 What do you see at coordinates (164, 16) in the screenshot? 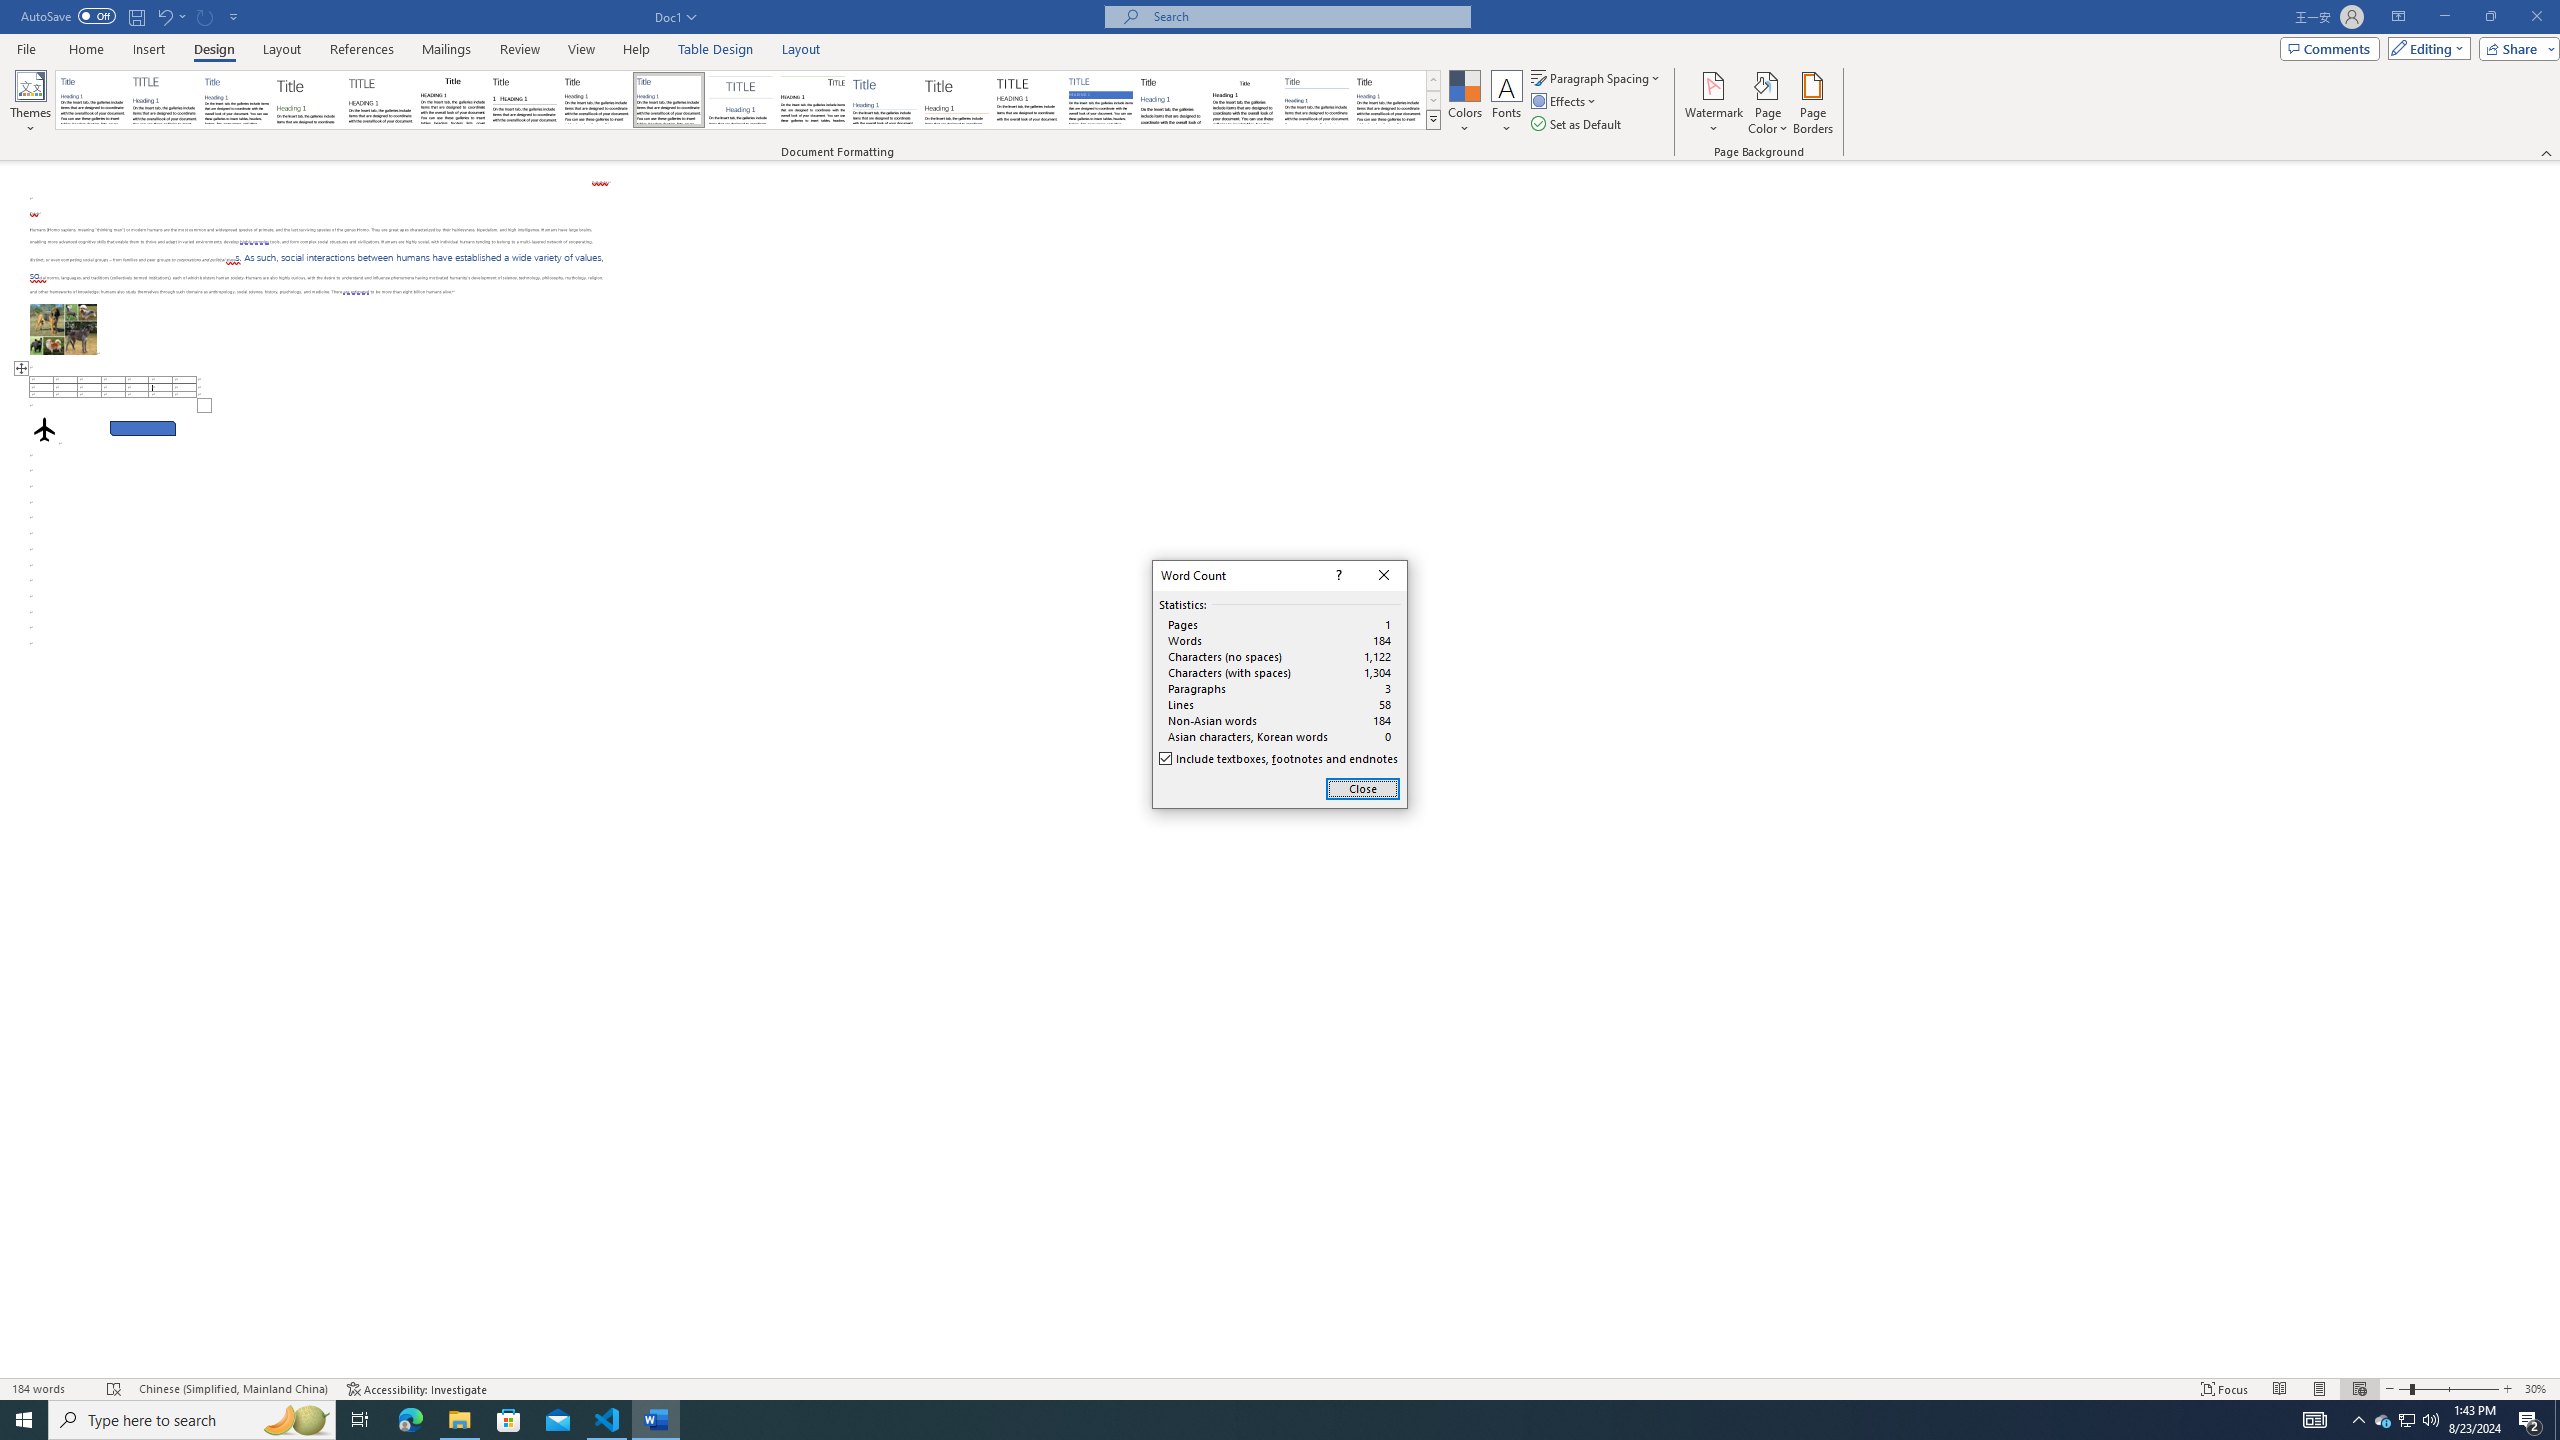
I see `Undo Apply Quick Style Set` at bounding box center [164, 16].